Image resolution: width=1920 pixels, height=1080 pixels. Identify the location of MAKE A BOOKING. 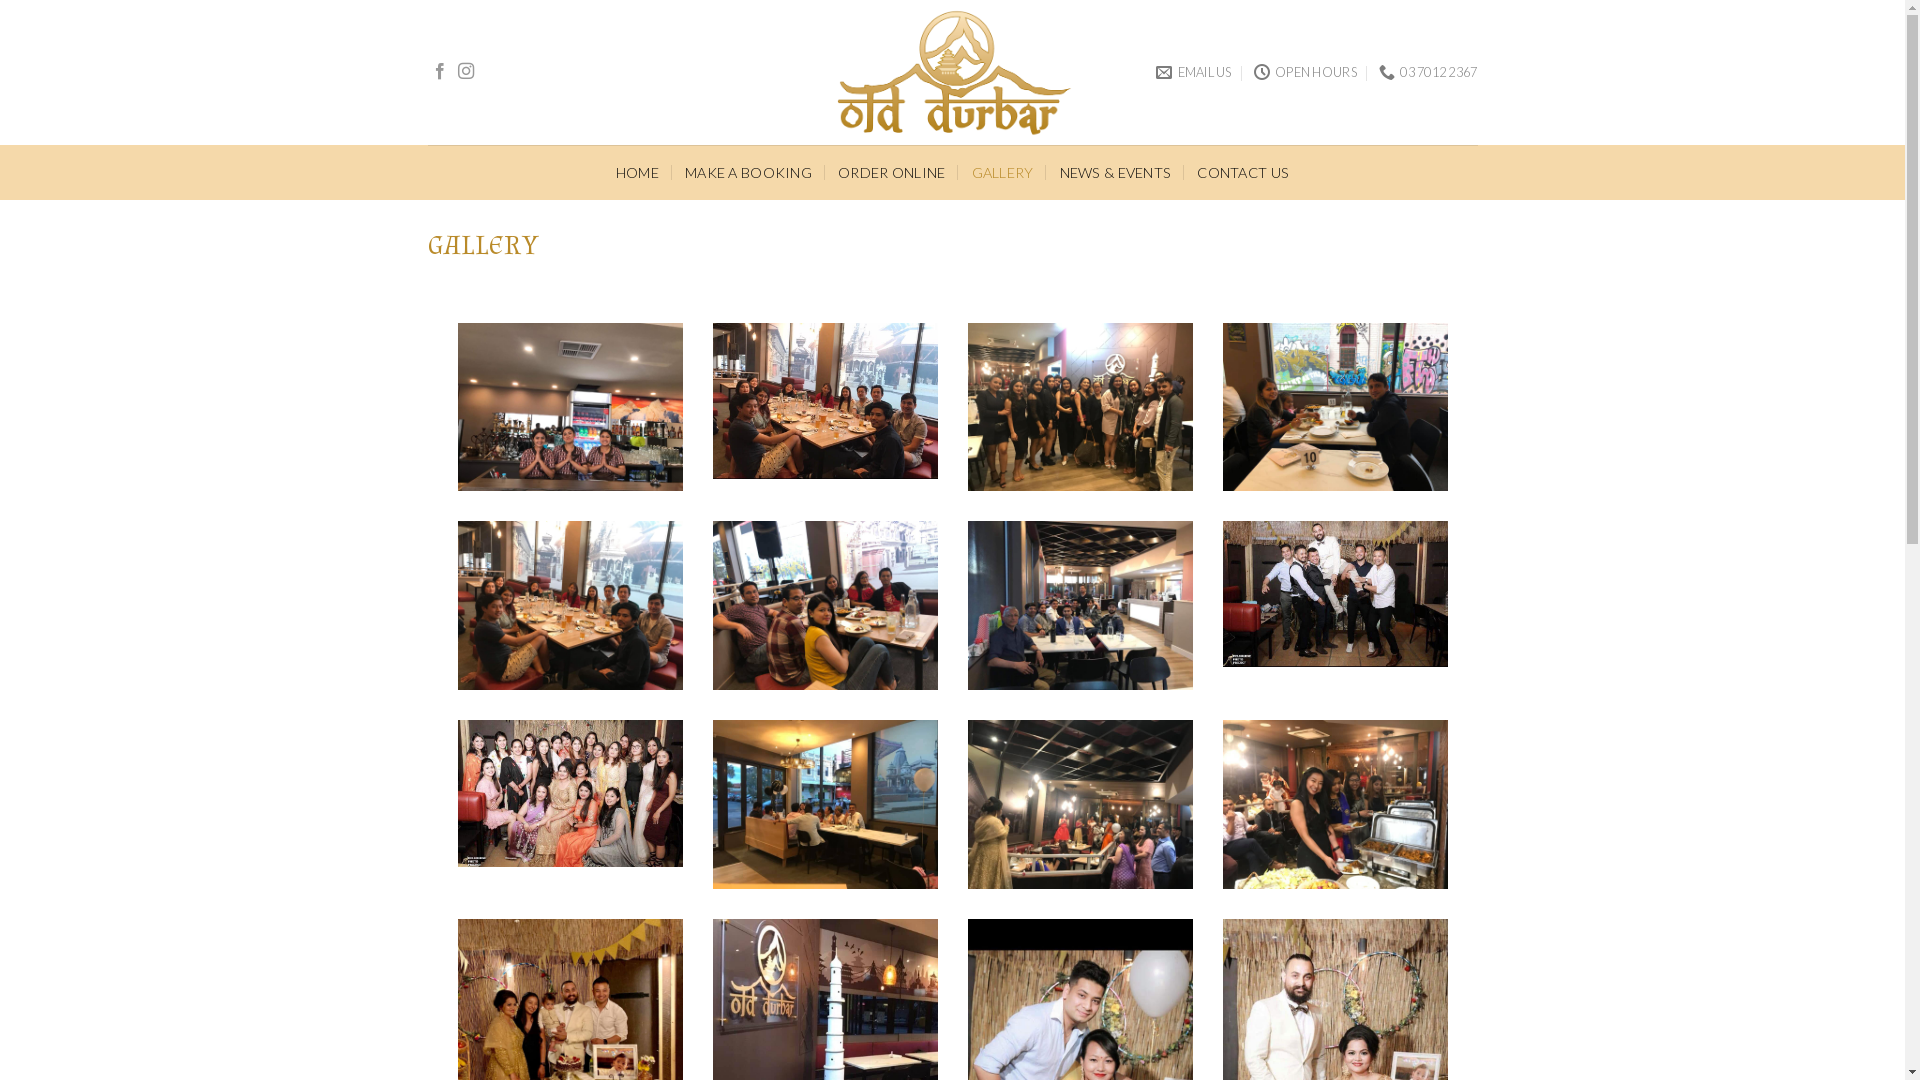
(748, 172).